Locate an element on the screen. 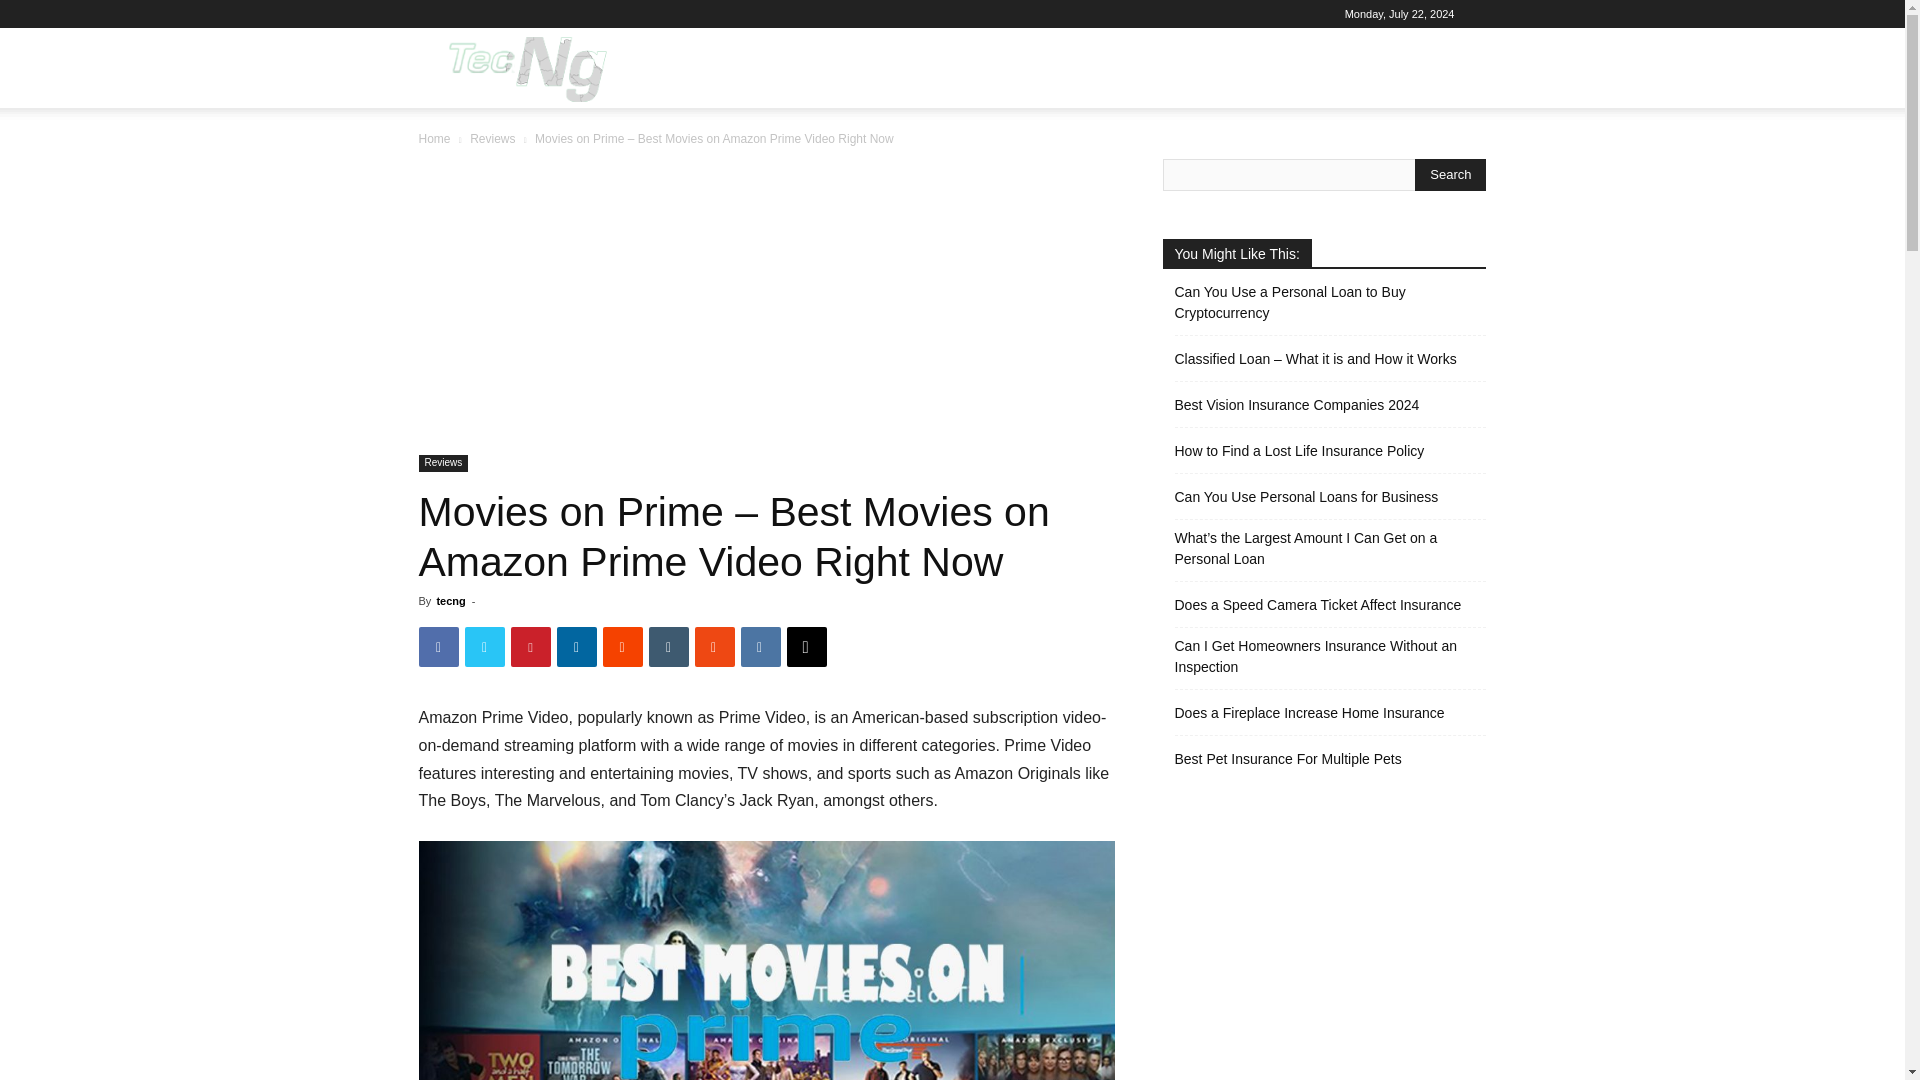 The width and height of the screenshot is (1920, 1080). Linkedin is located at coordinates (576, 647).